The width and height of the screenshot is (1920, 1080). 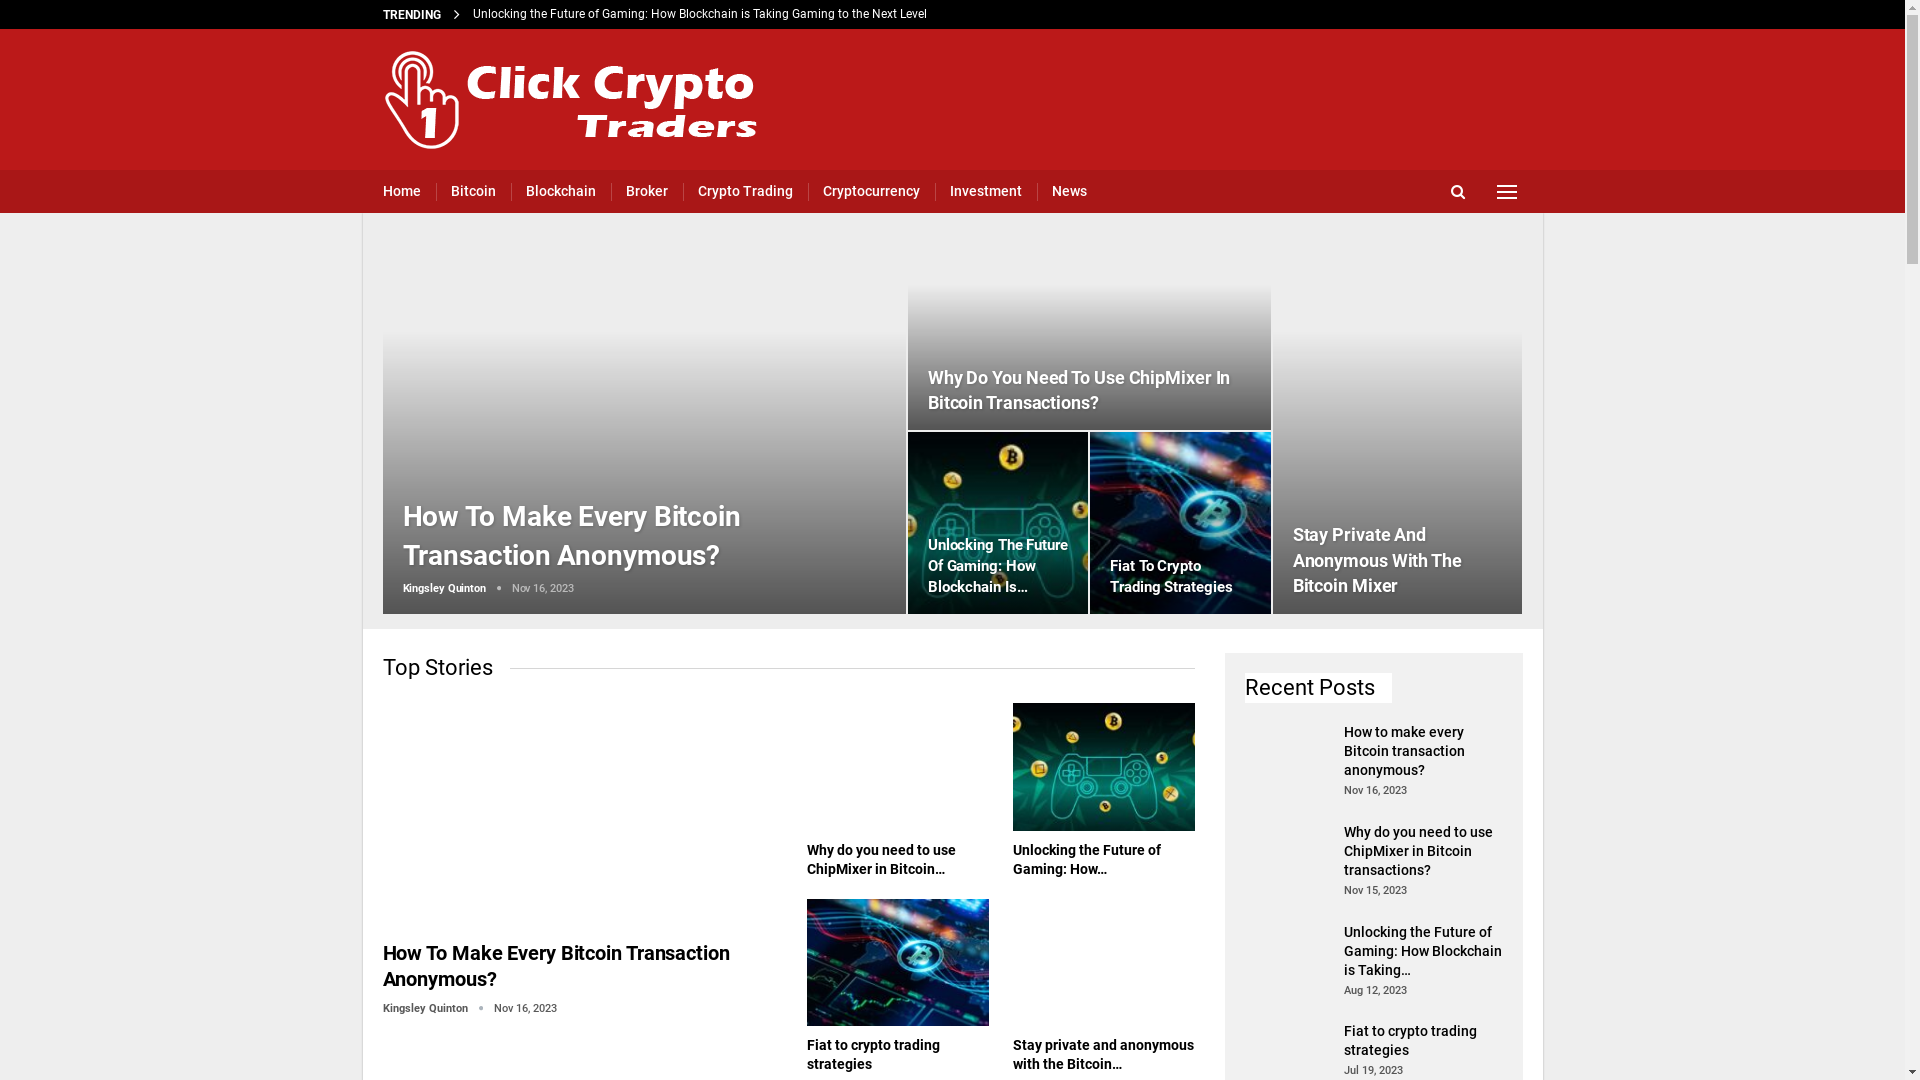 What do you see at coordinates (1378, 560) in the screenshot?
I see `Stay Private And Anonymous With The Bitcoin Mixer` at bounding box center [1378, 560].